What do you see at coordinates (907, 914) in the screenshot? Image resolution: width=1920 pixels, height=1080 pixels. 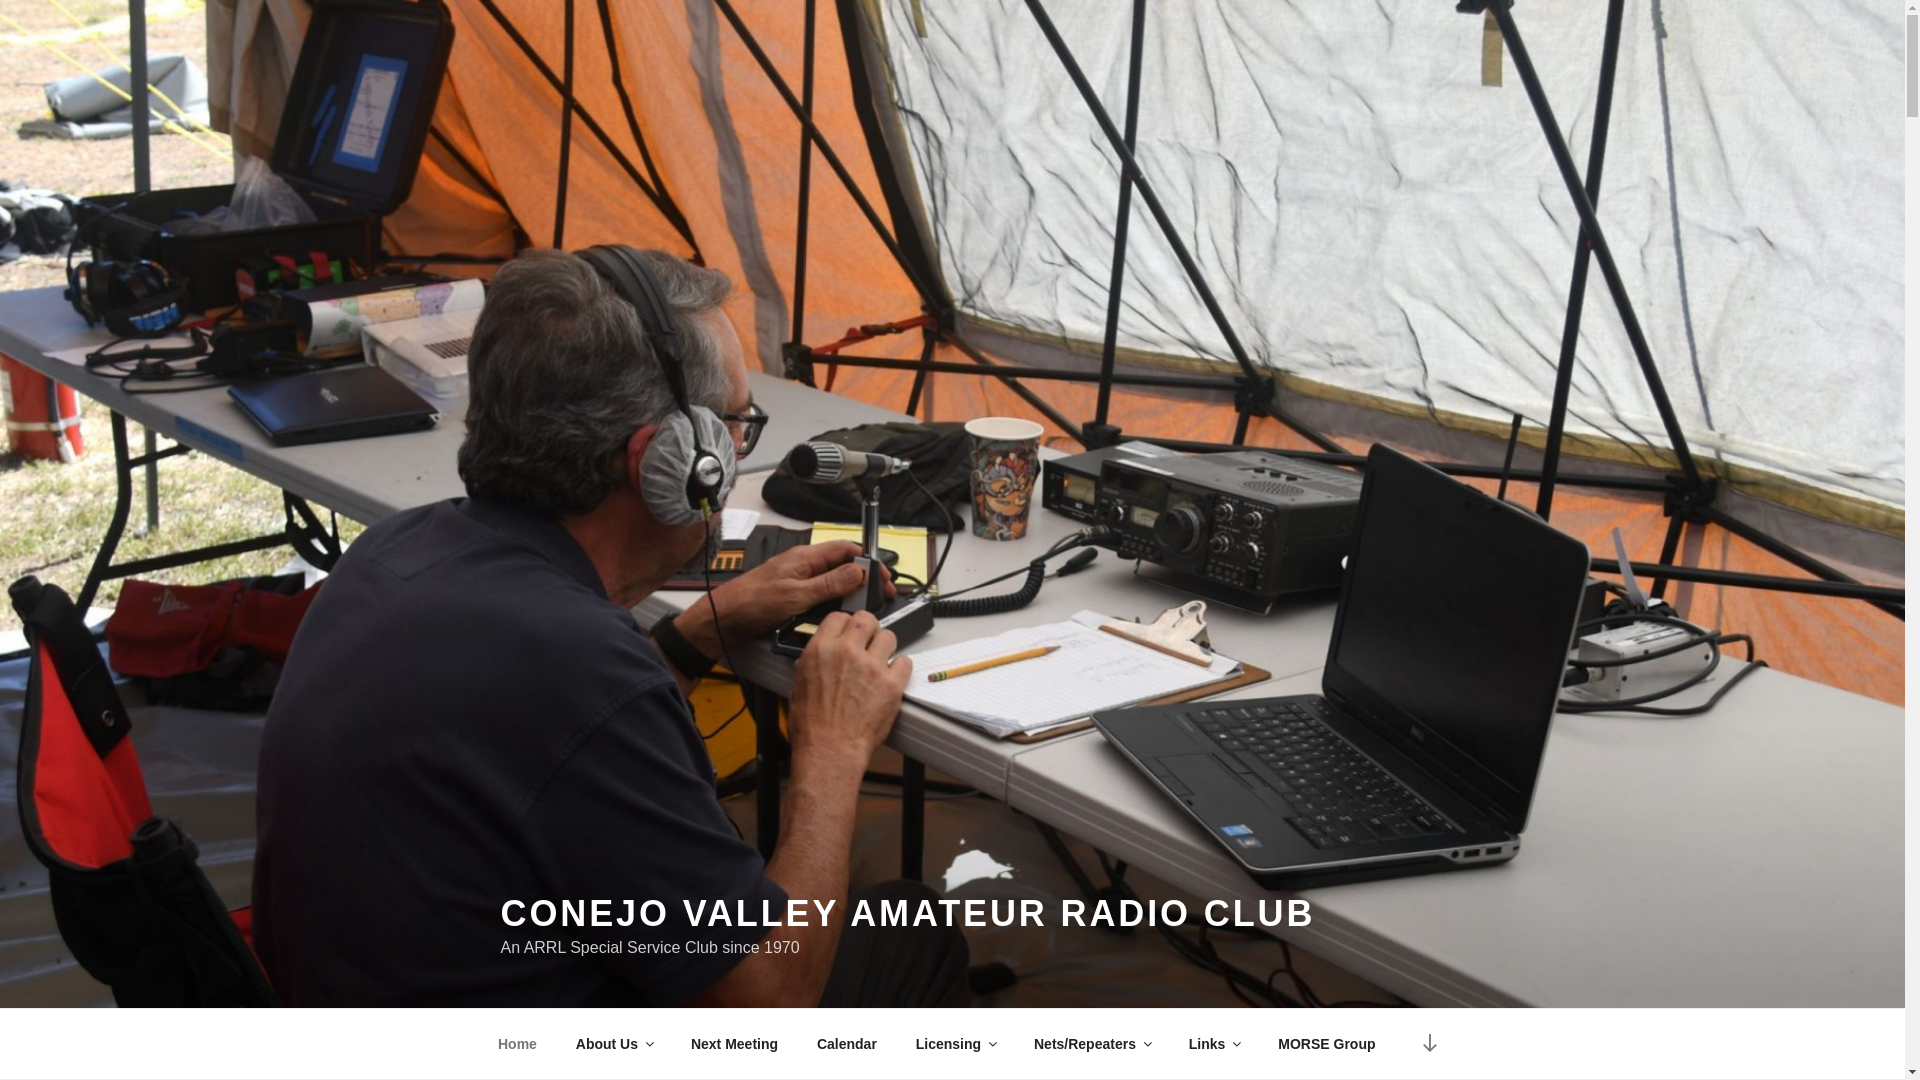 I see `CONEJO VALLEY AMATEUR RADIO CLUB` at bounding box center [907, 914].